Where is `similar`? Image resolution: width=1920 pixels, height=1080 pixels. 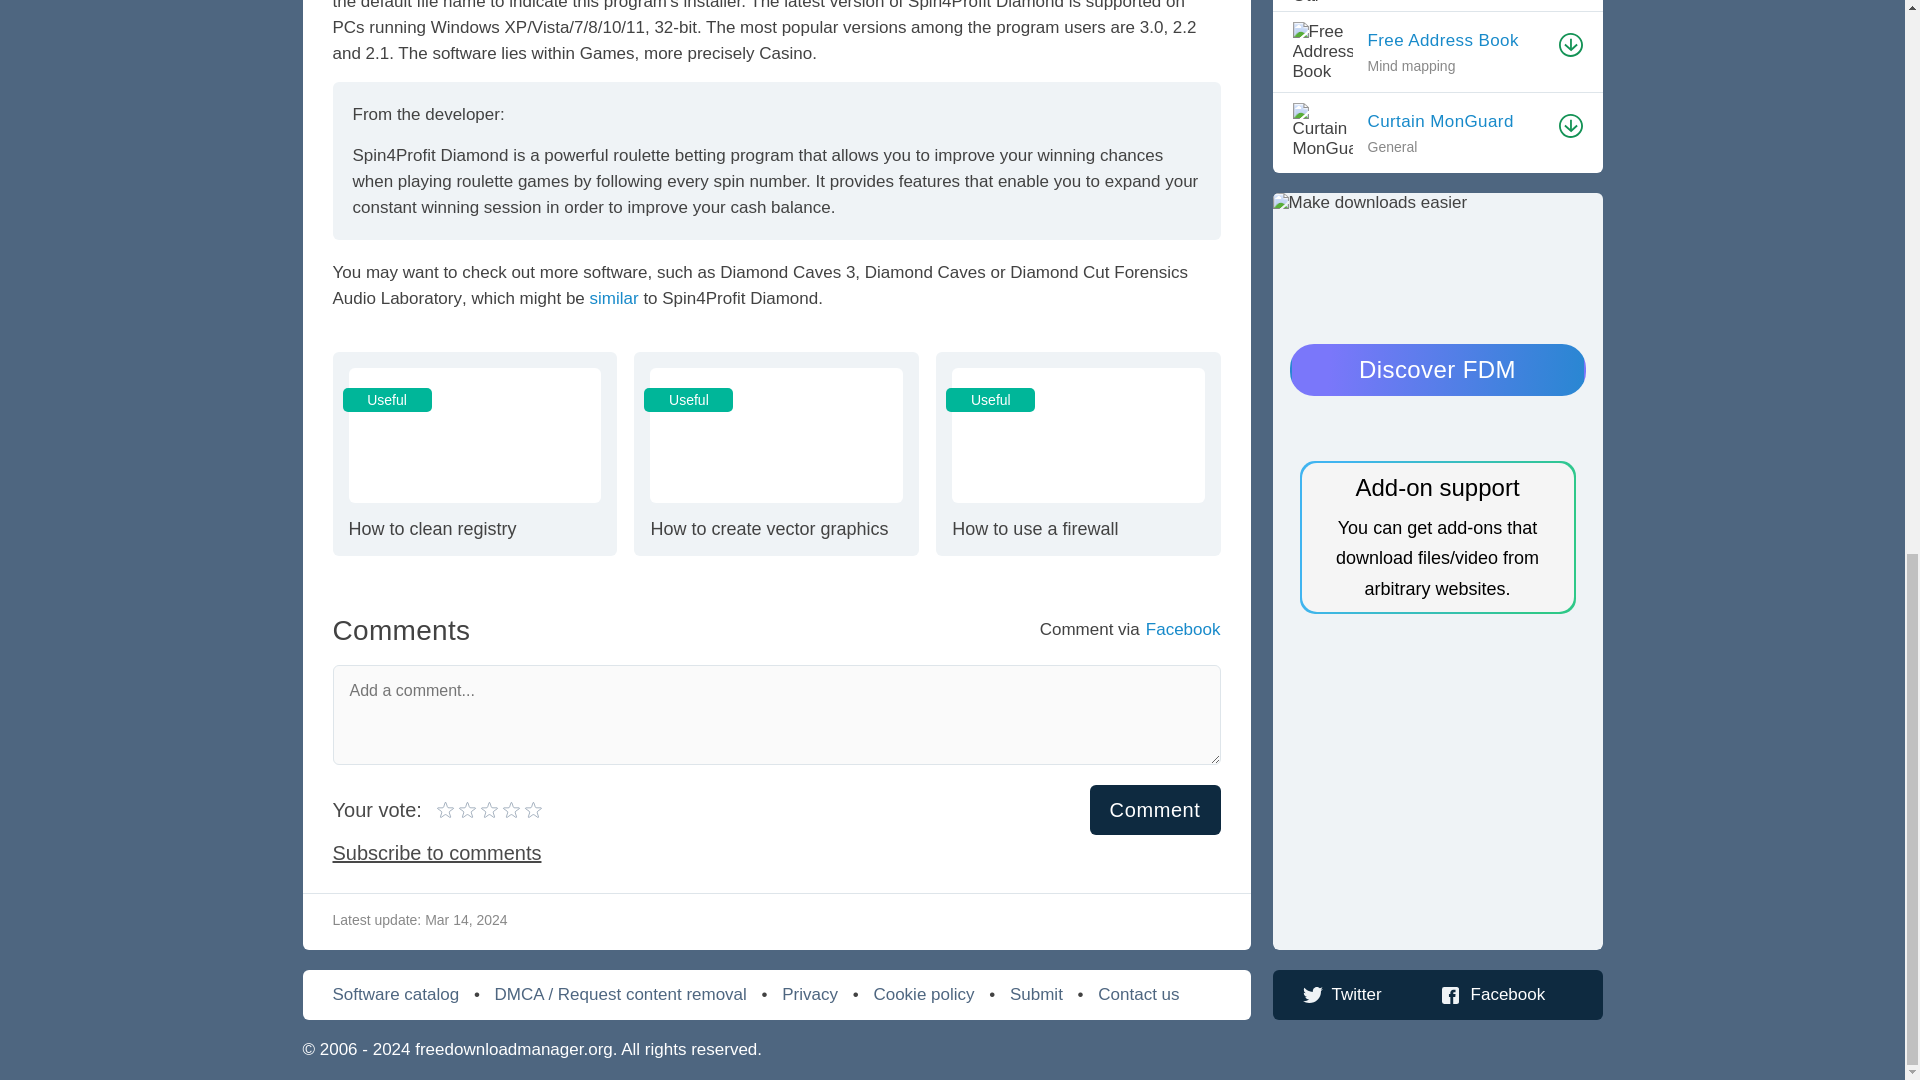
similar is located at coordinates (489, 810).